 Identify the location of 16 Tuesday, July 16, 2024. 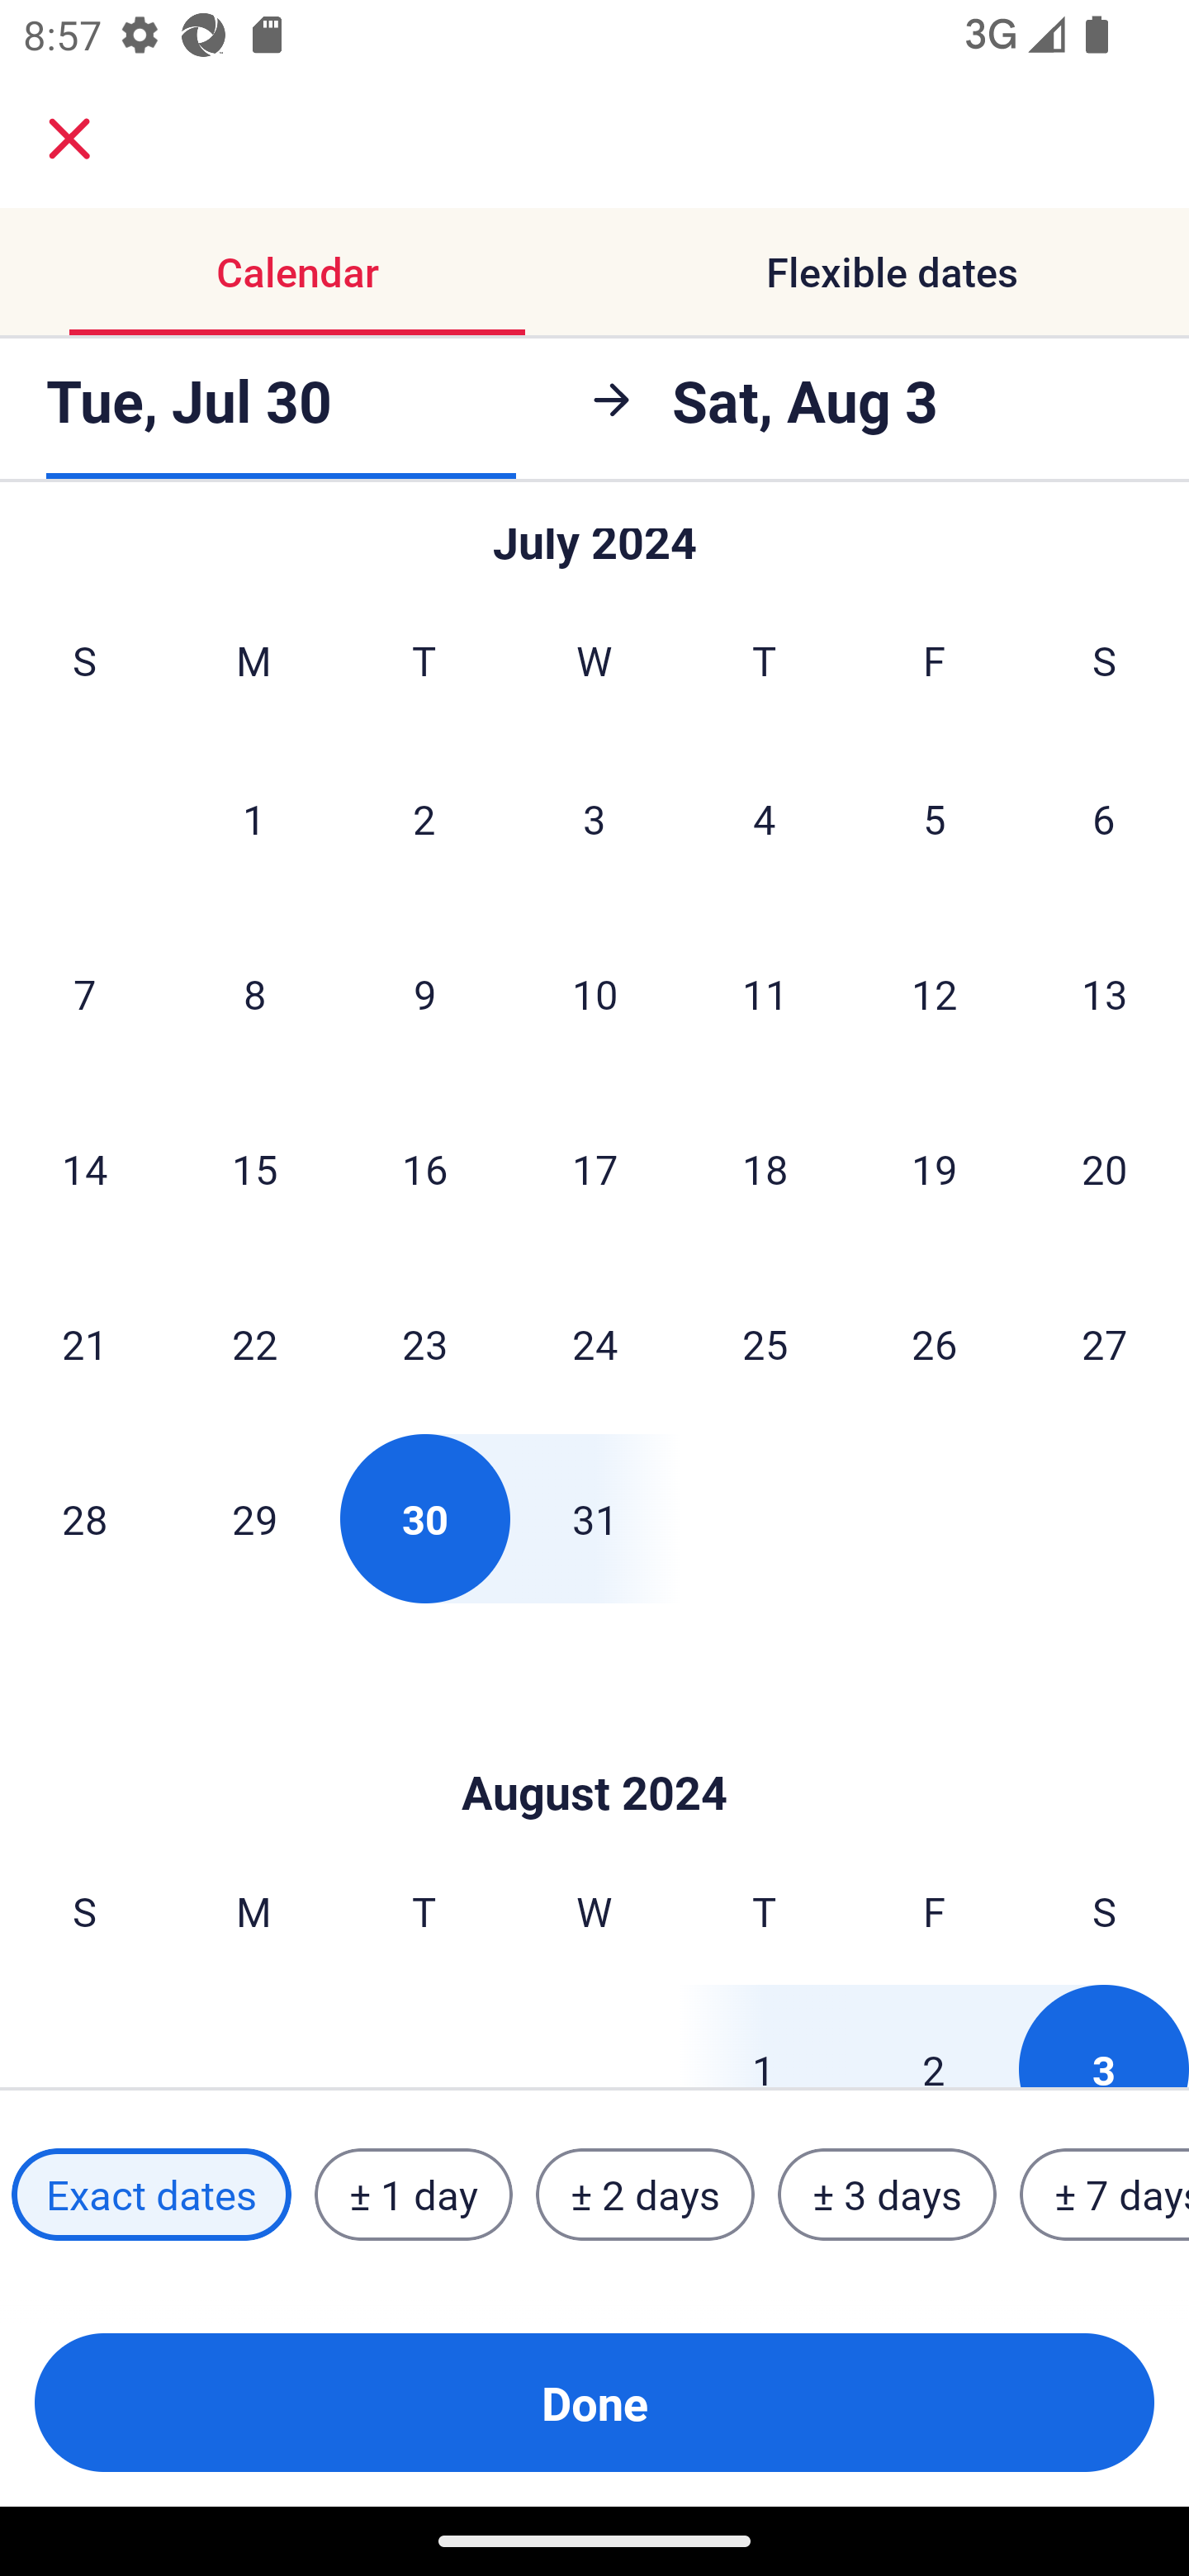
(424, 1169).